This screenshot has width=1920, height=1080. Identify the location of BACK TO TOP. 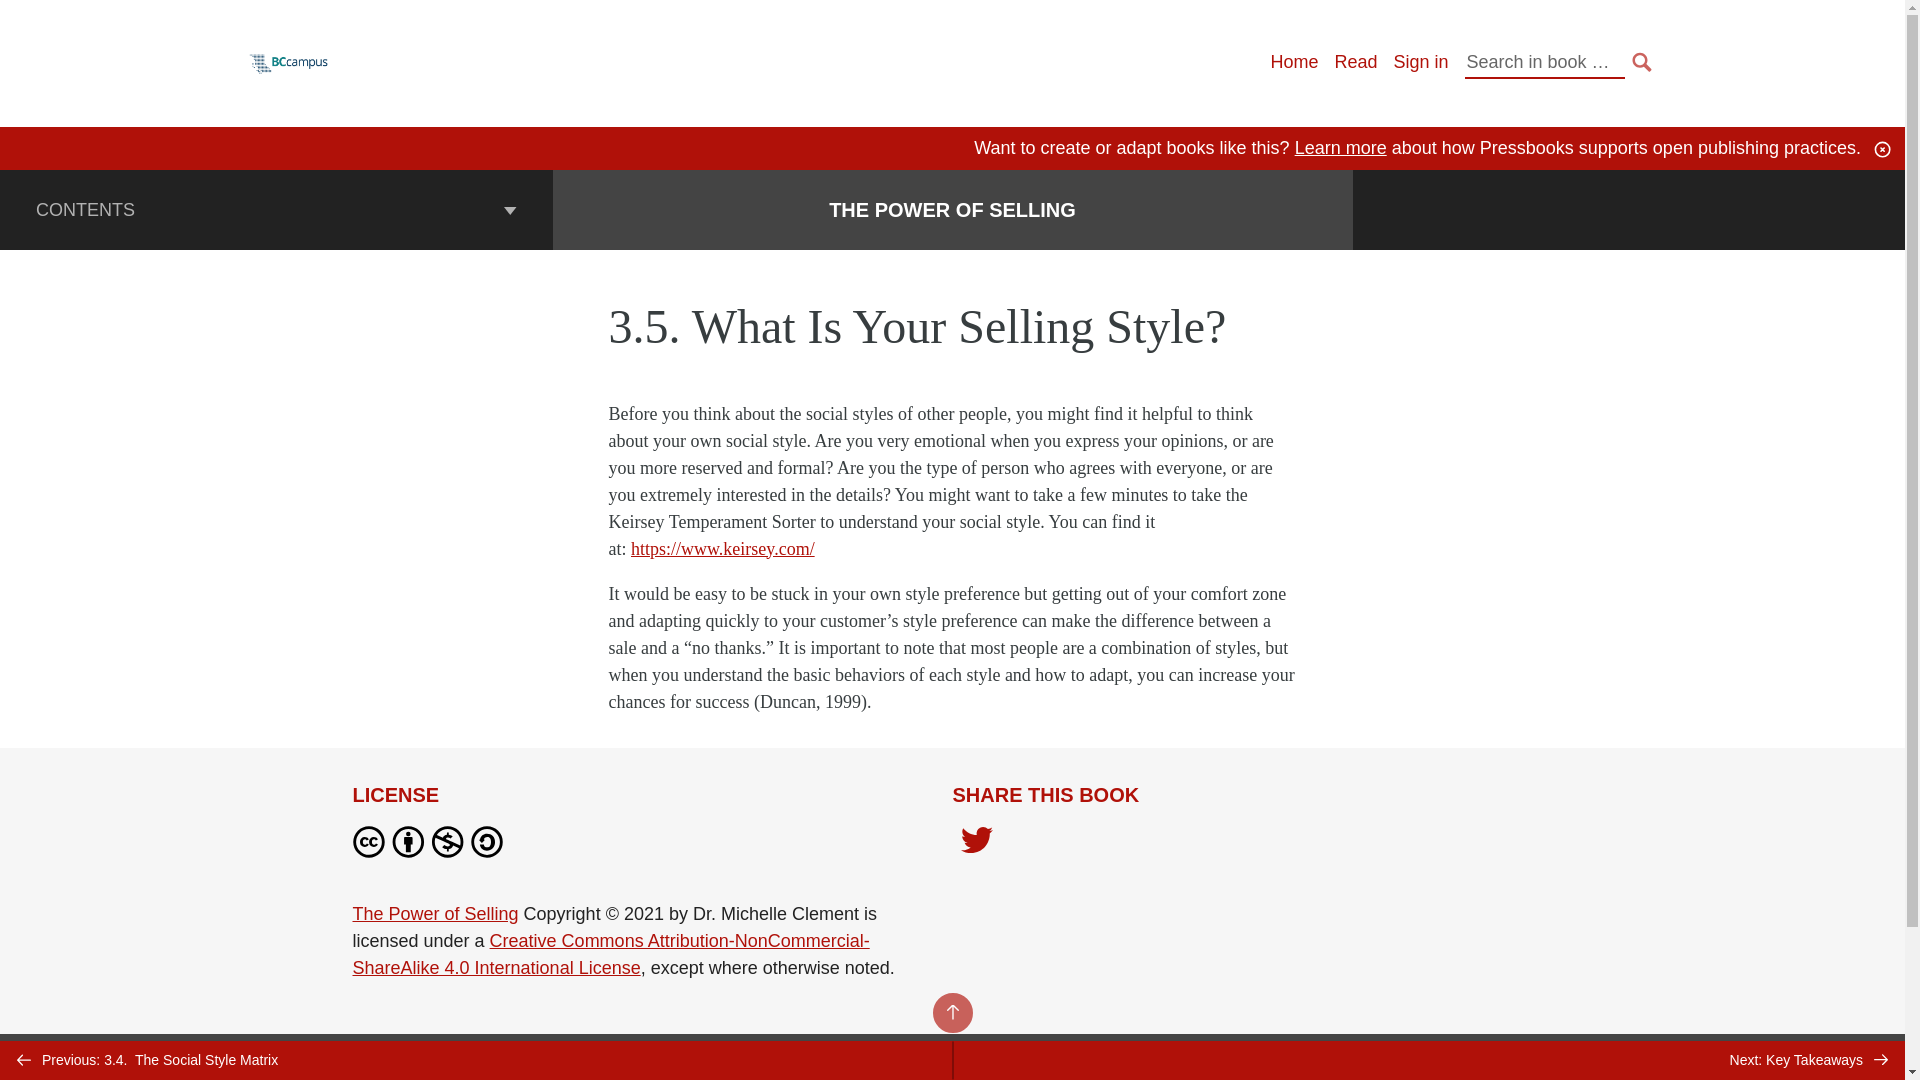
(951, 1012).